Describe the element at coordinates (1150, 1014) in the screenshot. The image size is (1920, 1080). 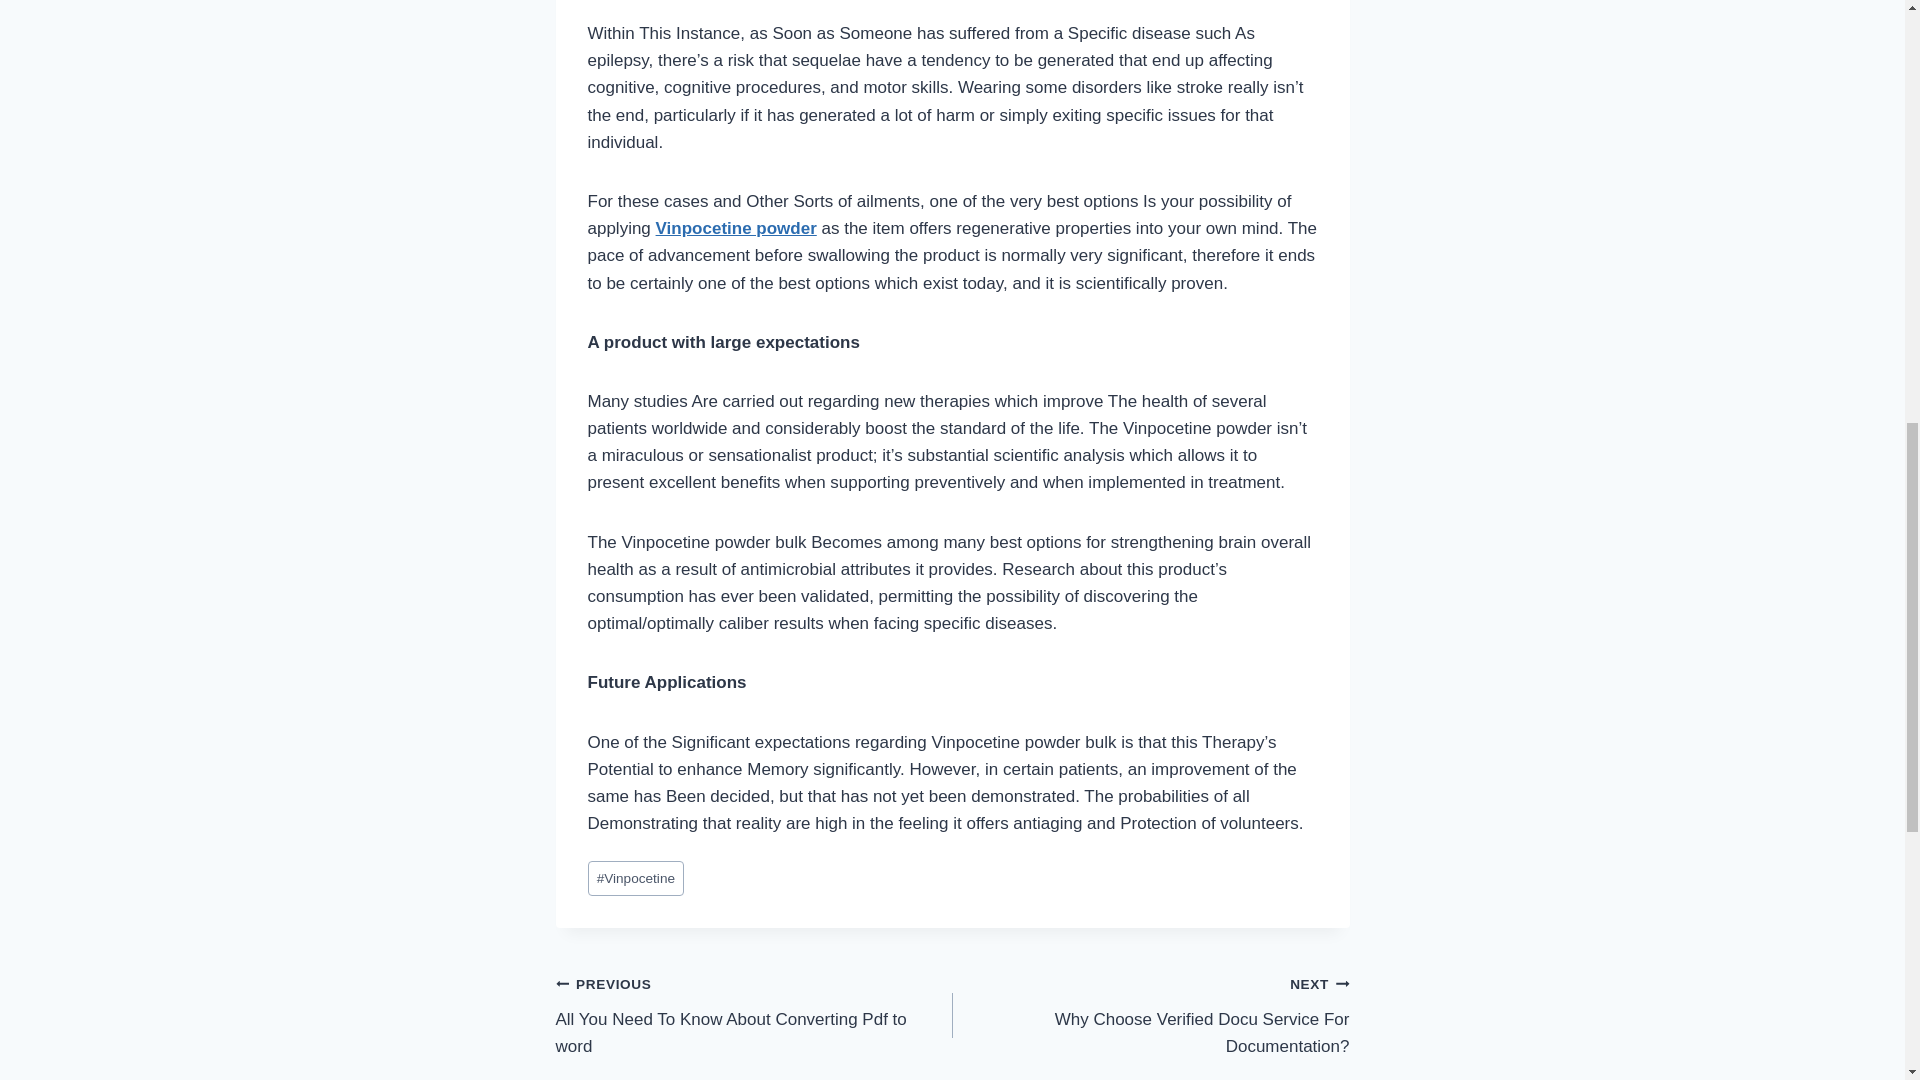
I see `Vinpocetine powder` at that location.